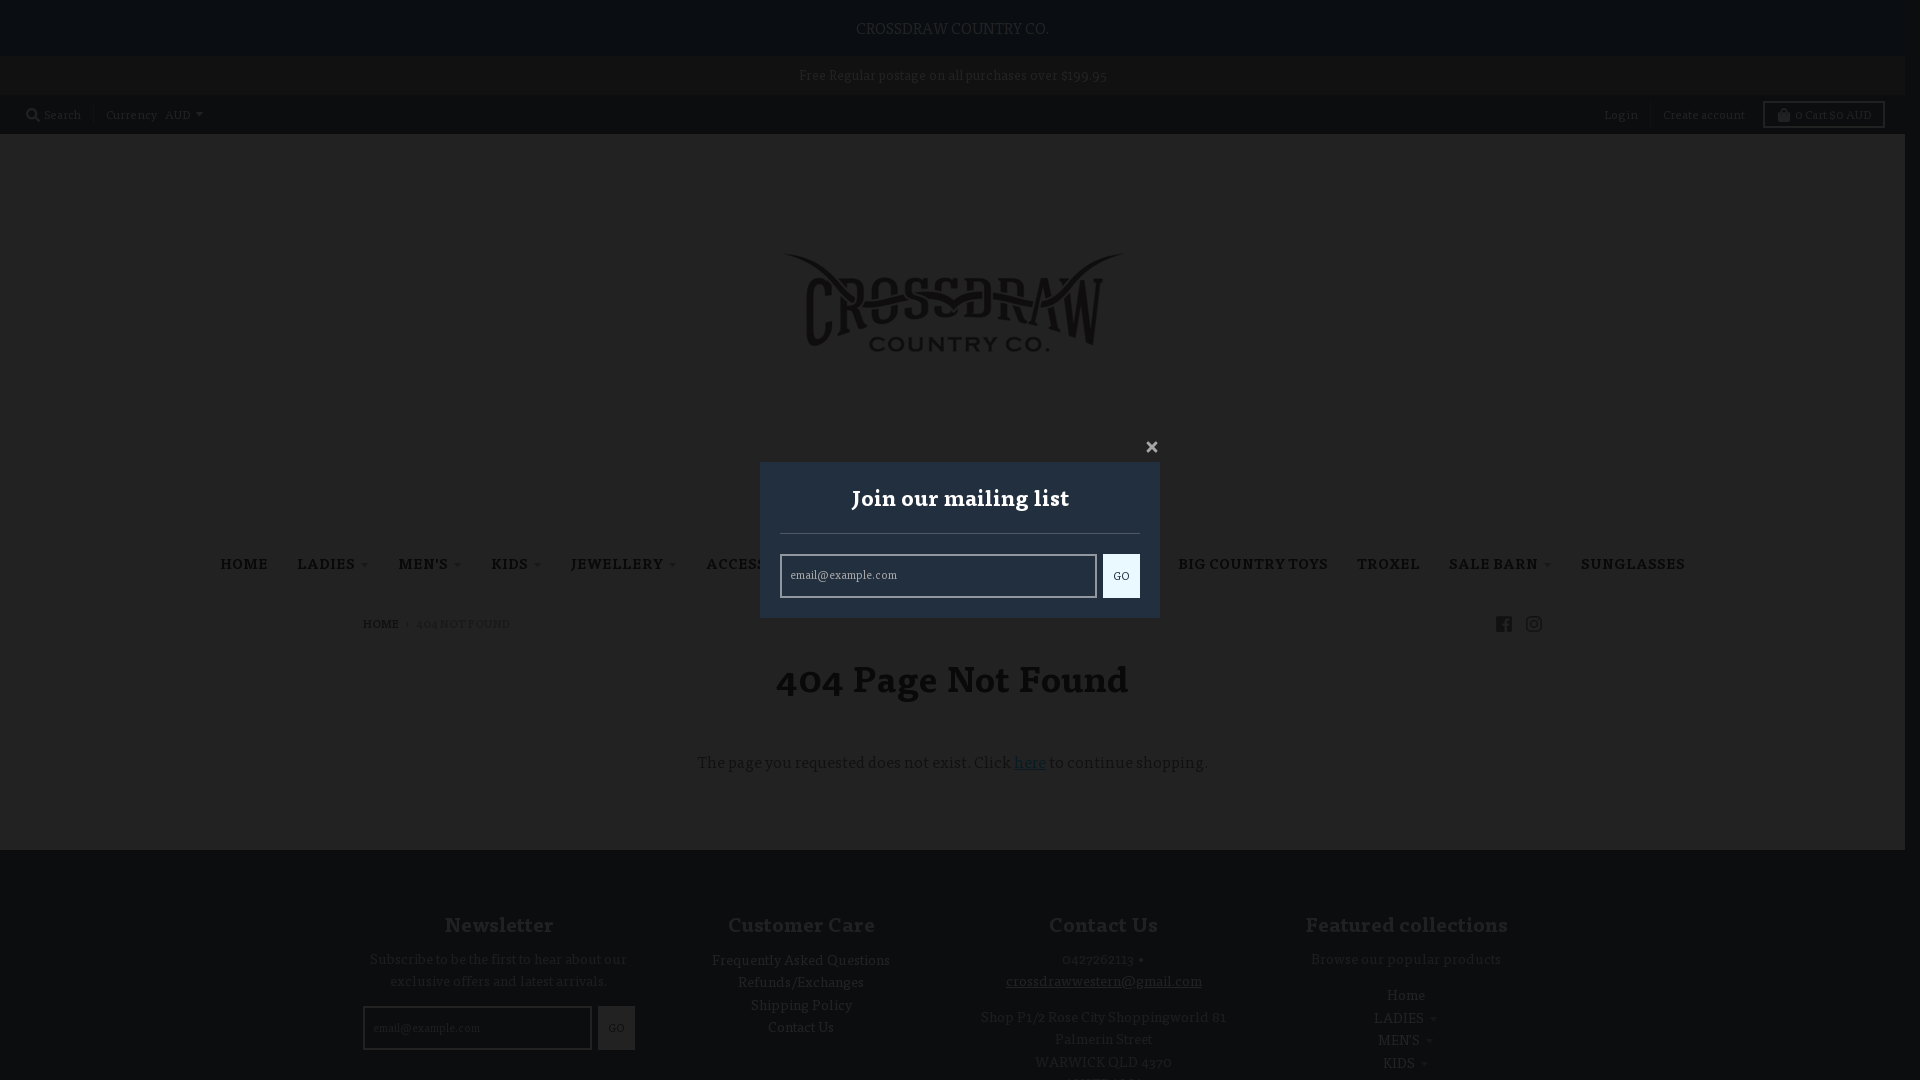 The height and width of the screenshot is (1080, 1920). Describe the element at coordinates (1253, 564) in the screenshot. I see `BIG COUNTRY TOYS` at that location.